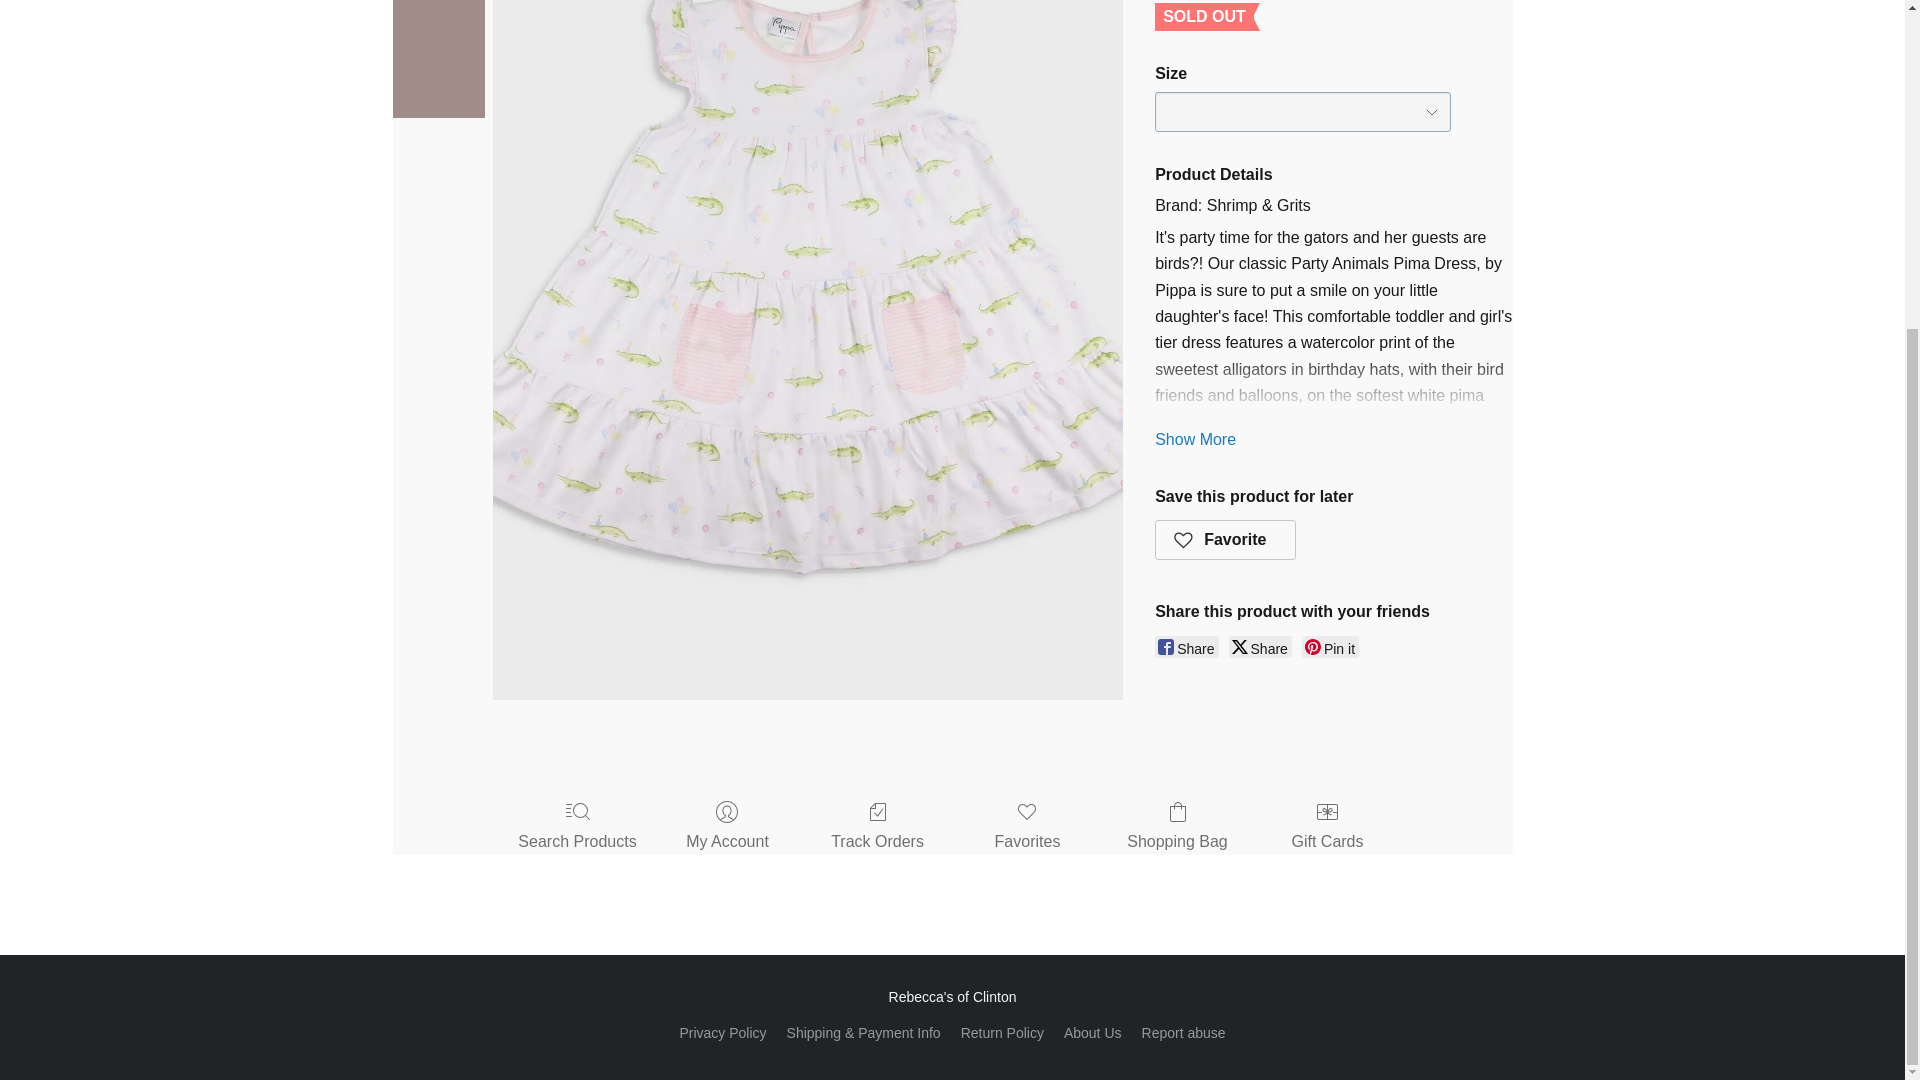 The width and height of the screenshot is (1920, 1080). I want to click on My Account, so click(727, 828).